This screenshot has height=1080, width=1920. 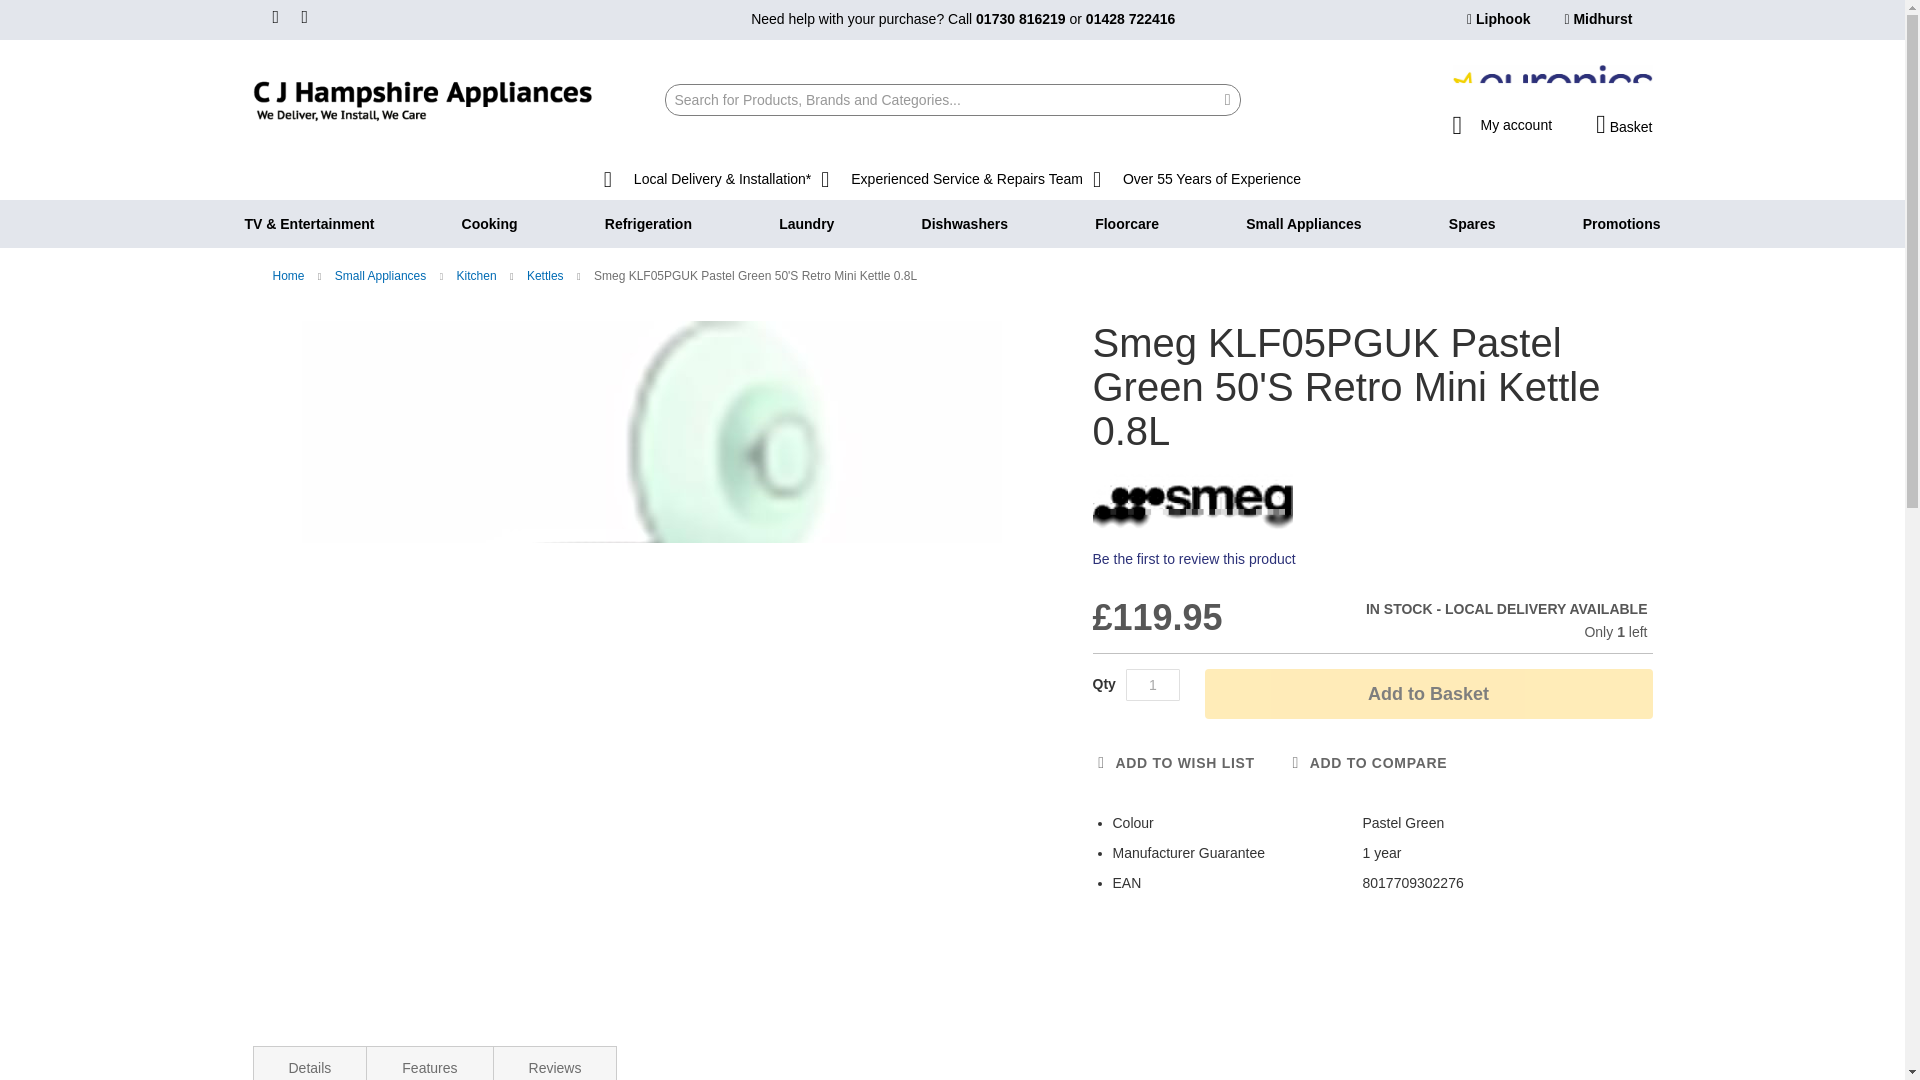 I want to click on Availability, so click(x=1498, y=610).